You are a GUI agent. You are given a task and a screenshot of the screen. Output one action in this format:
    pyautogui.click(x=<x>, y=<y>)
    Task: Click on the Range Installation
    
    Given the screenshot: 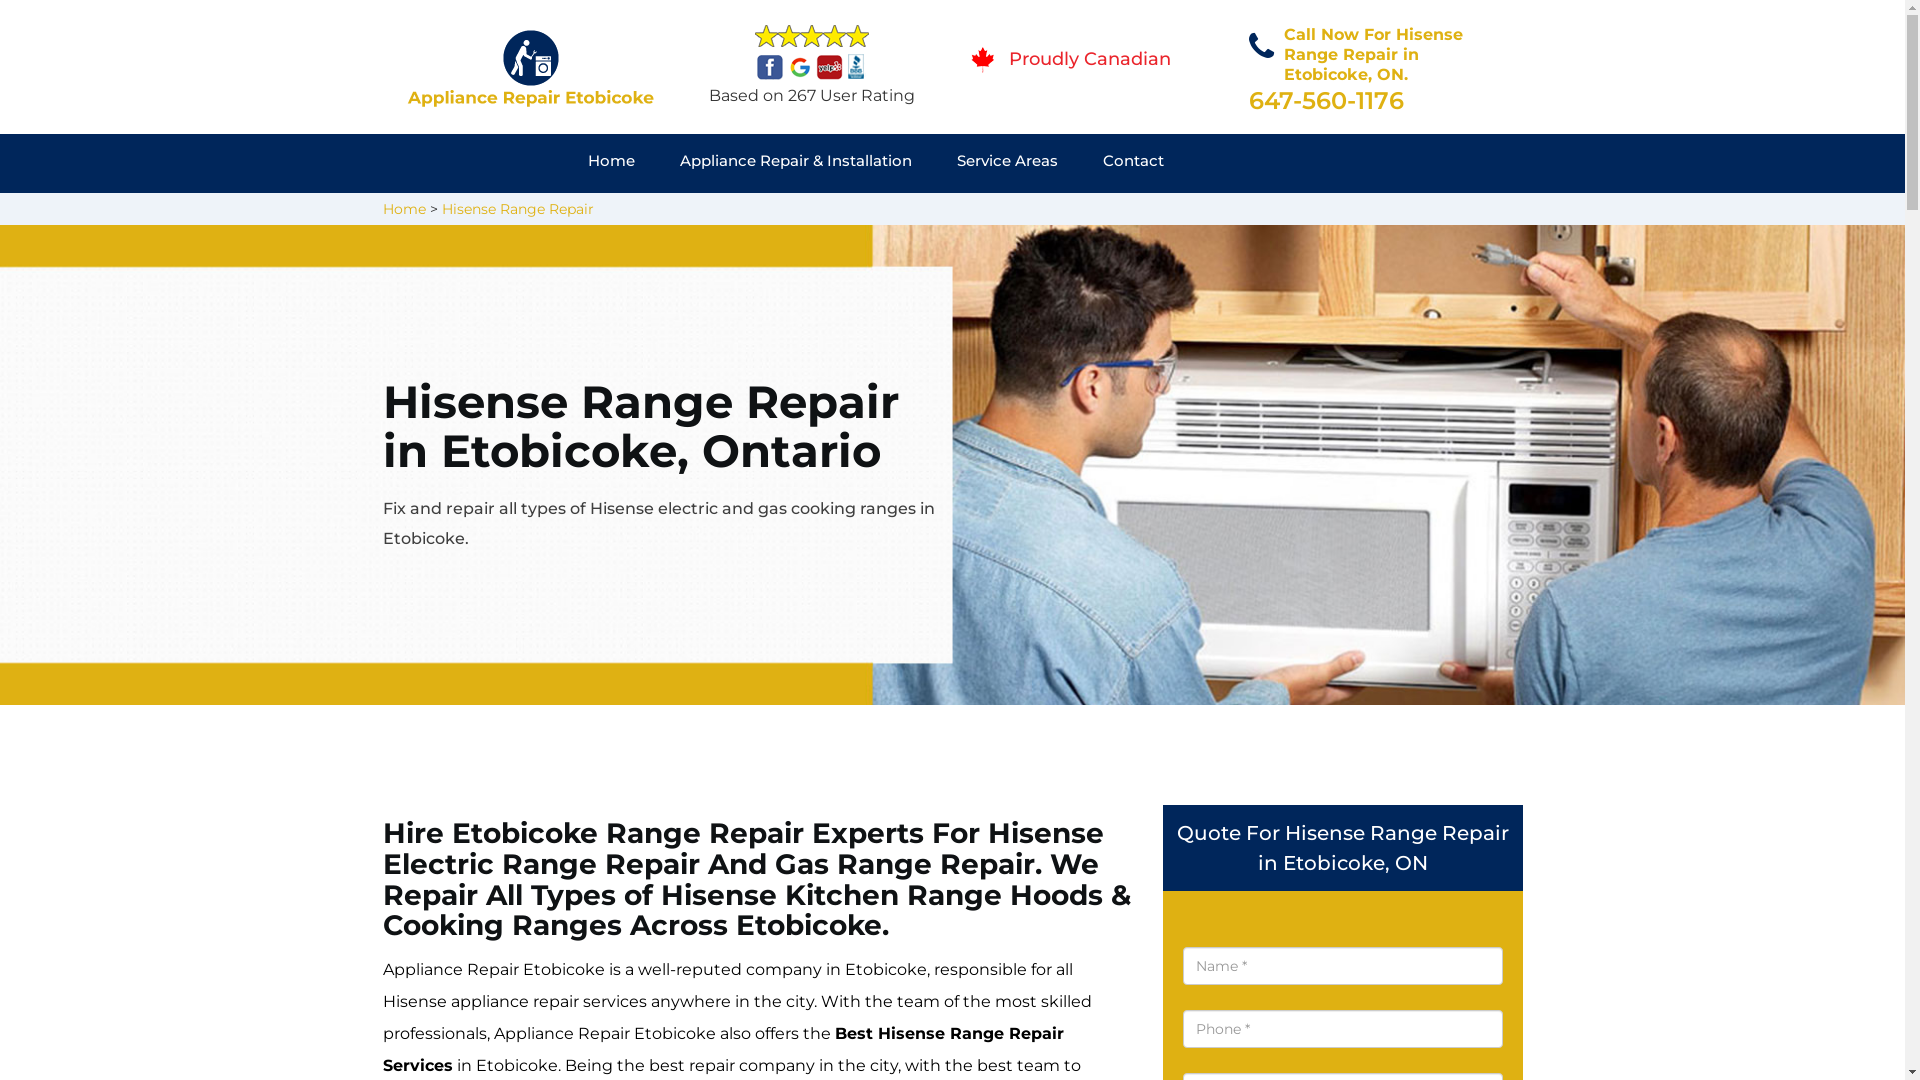 What is the action you would take?
    pyautogui.click(x=1410, y=212)
    